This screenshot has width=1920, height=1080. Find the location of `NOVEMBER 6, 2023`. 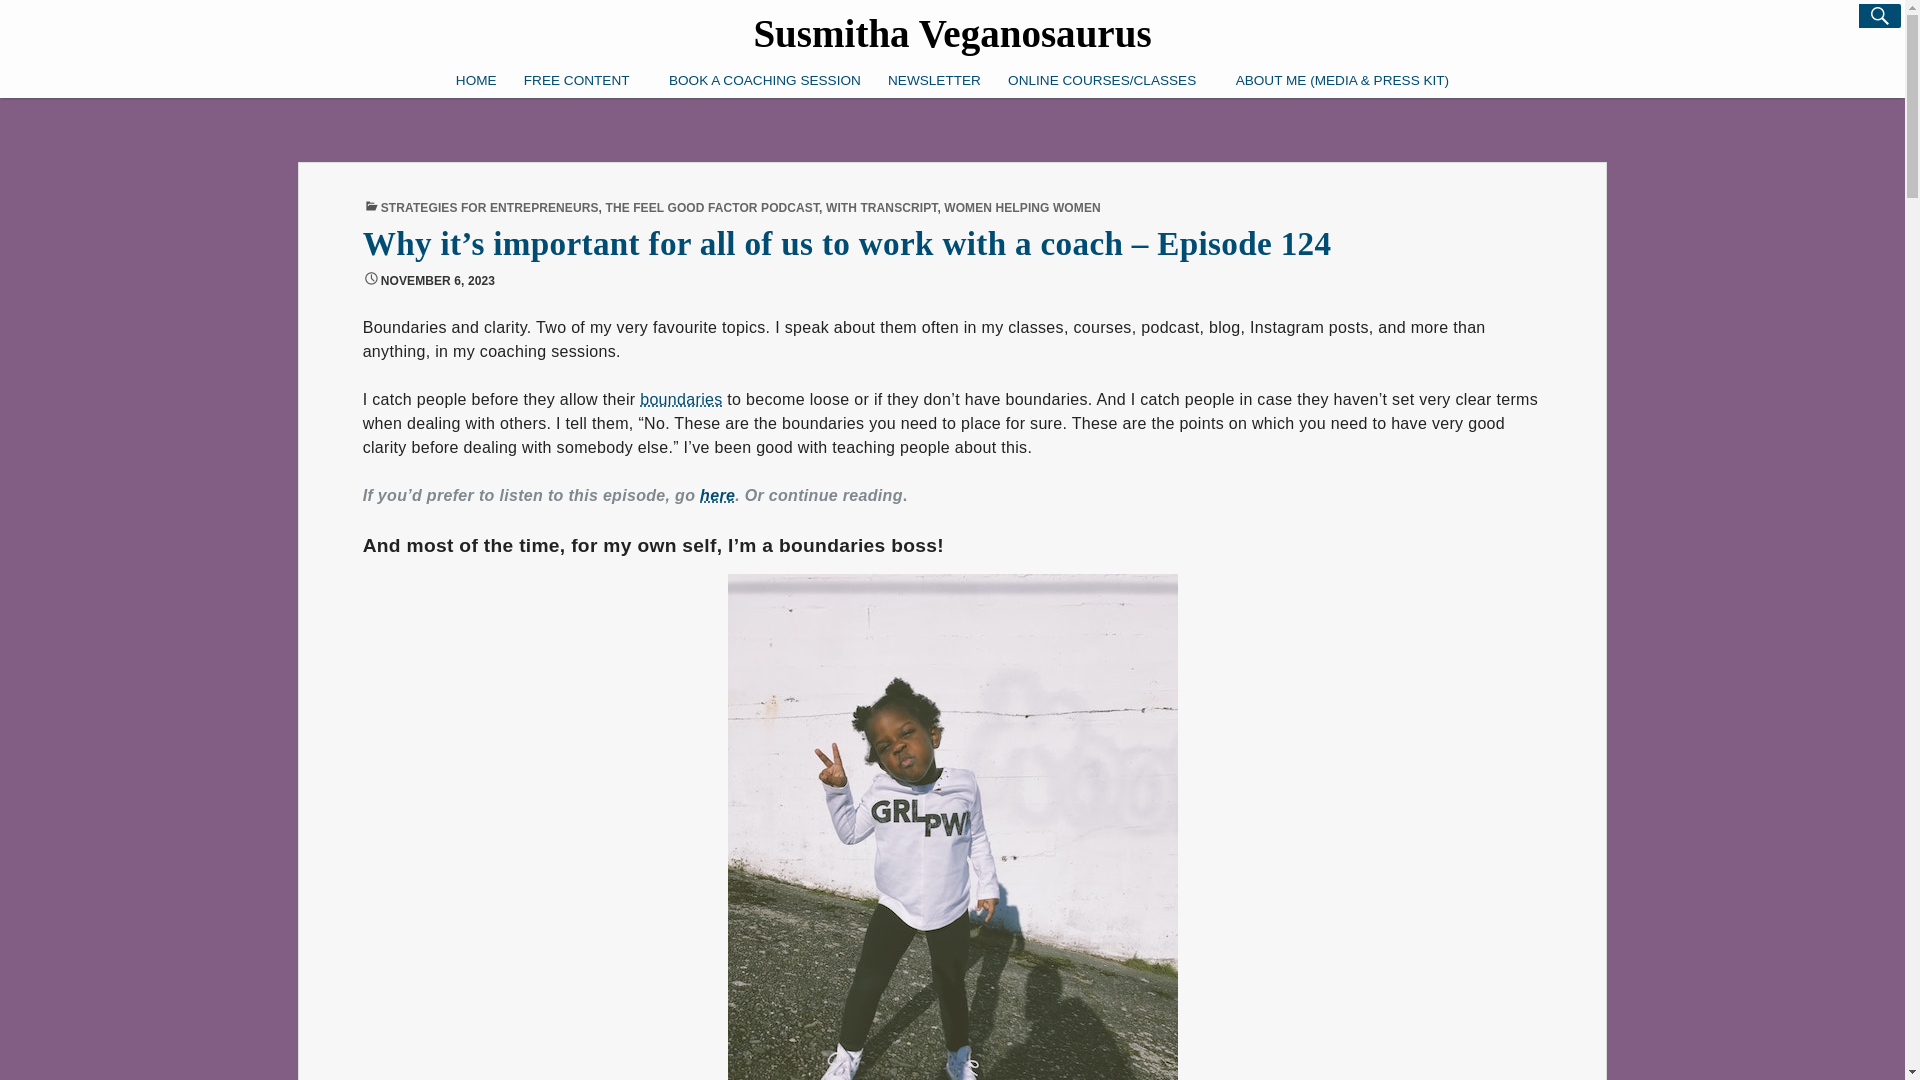

NOVEMBER 6, 2023 is located at coordinates (438, 281).